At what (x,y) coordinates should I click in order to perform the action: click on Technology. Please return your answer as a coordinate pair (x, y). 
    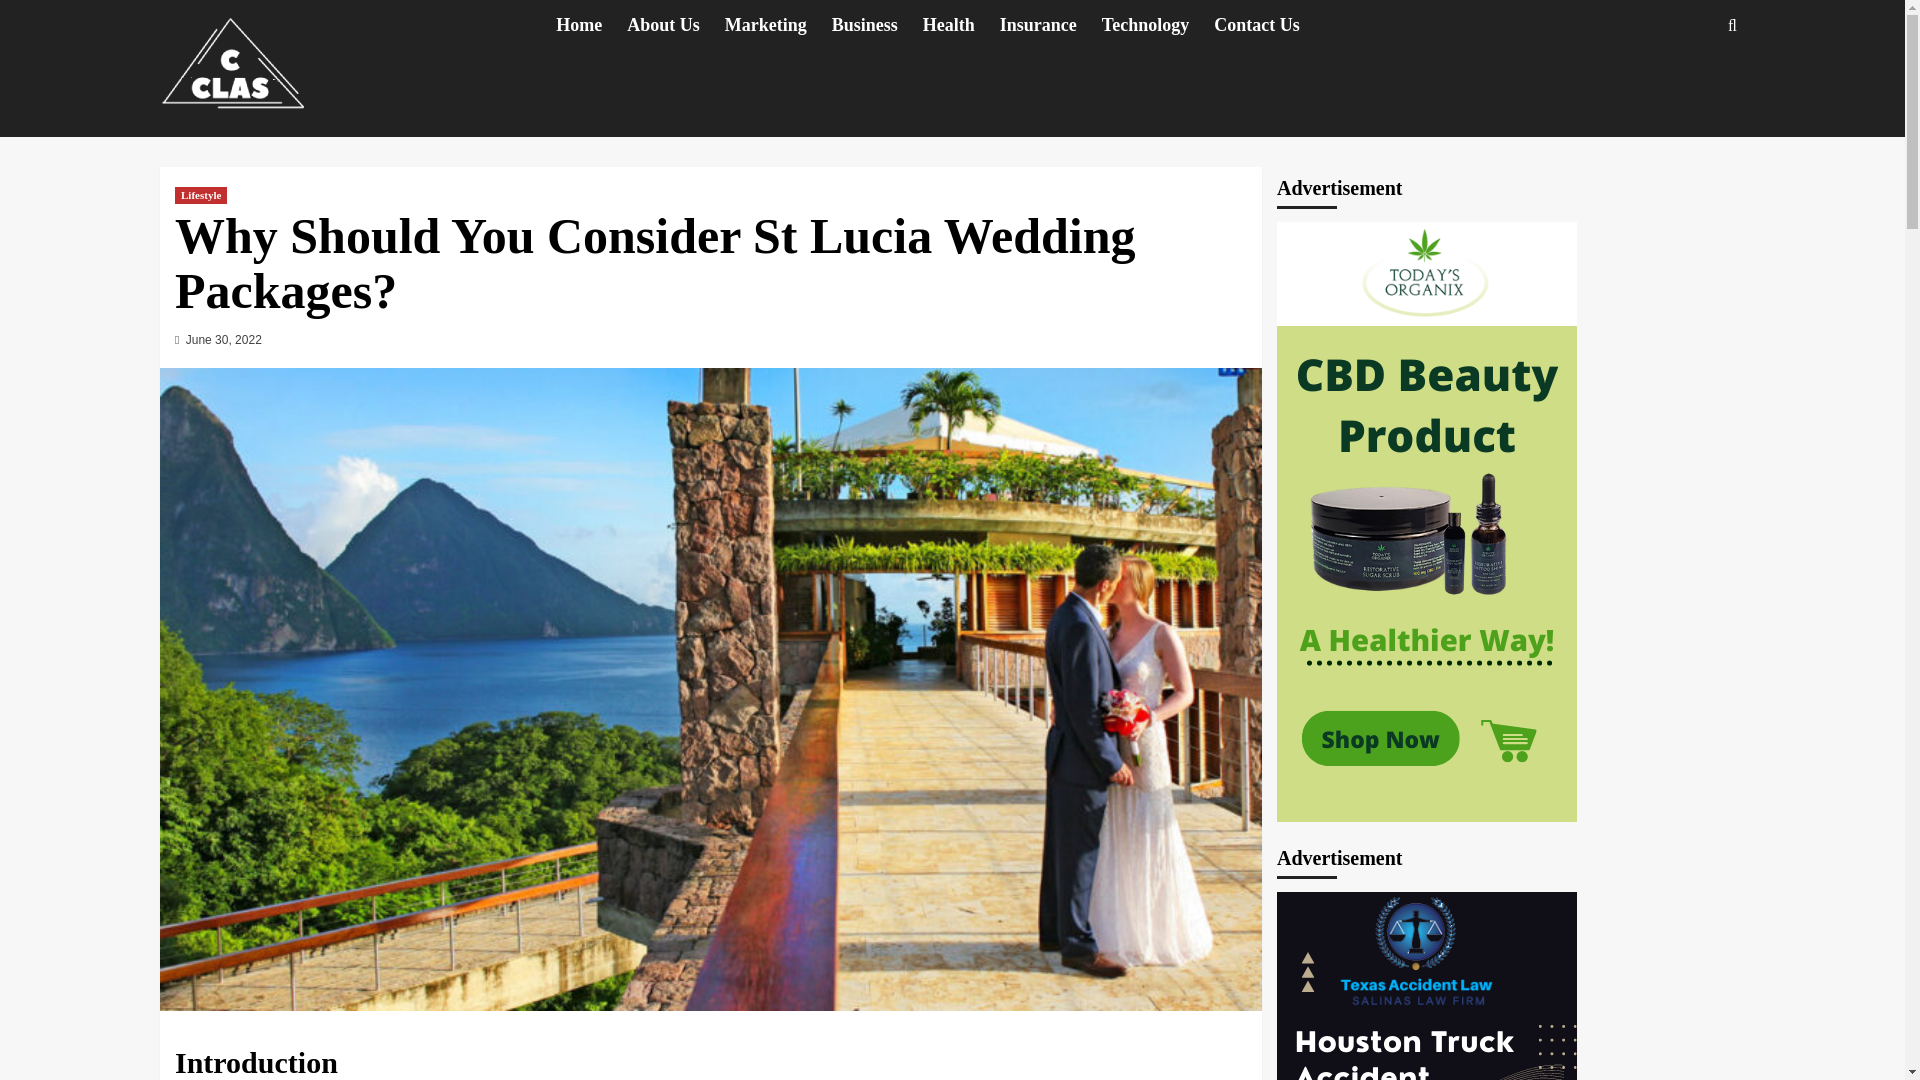
    Looking at the image, I should click on (1158, 25).